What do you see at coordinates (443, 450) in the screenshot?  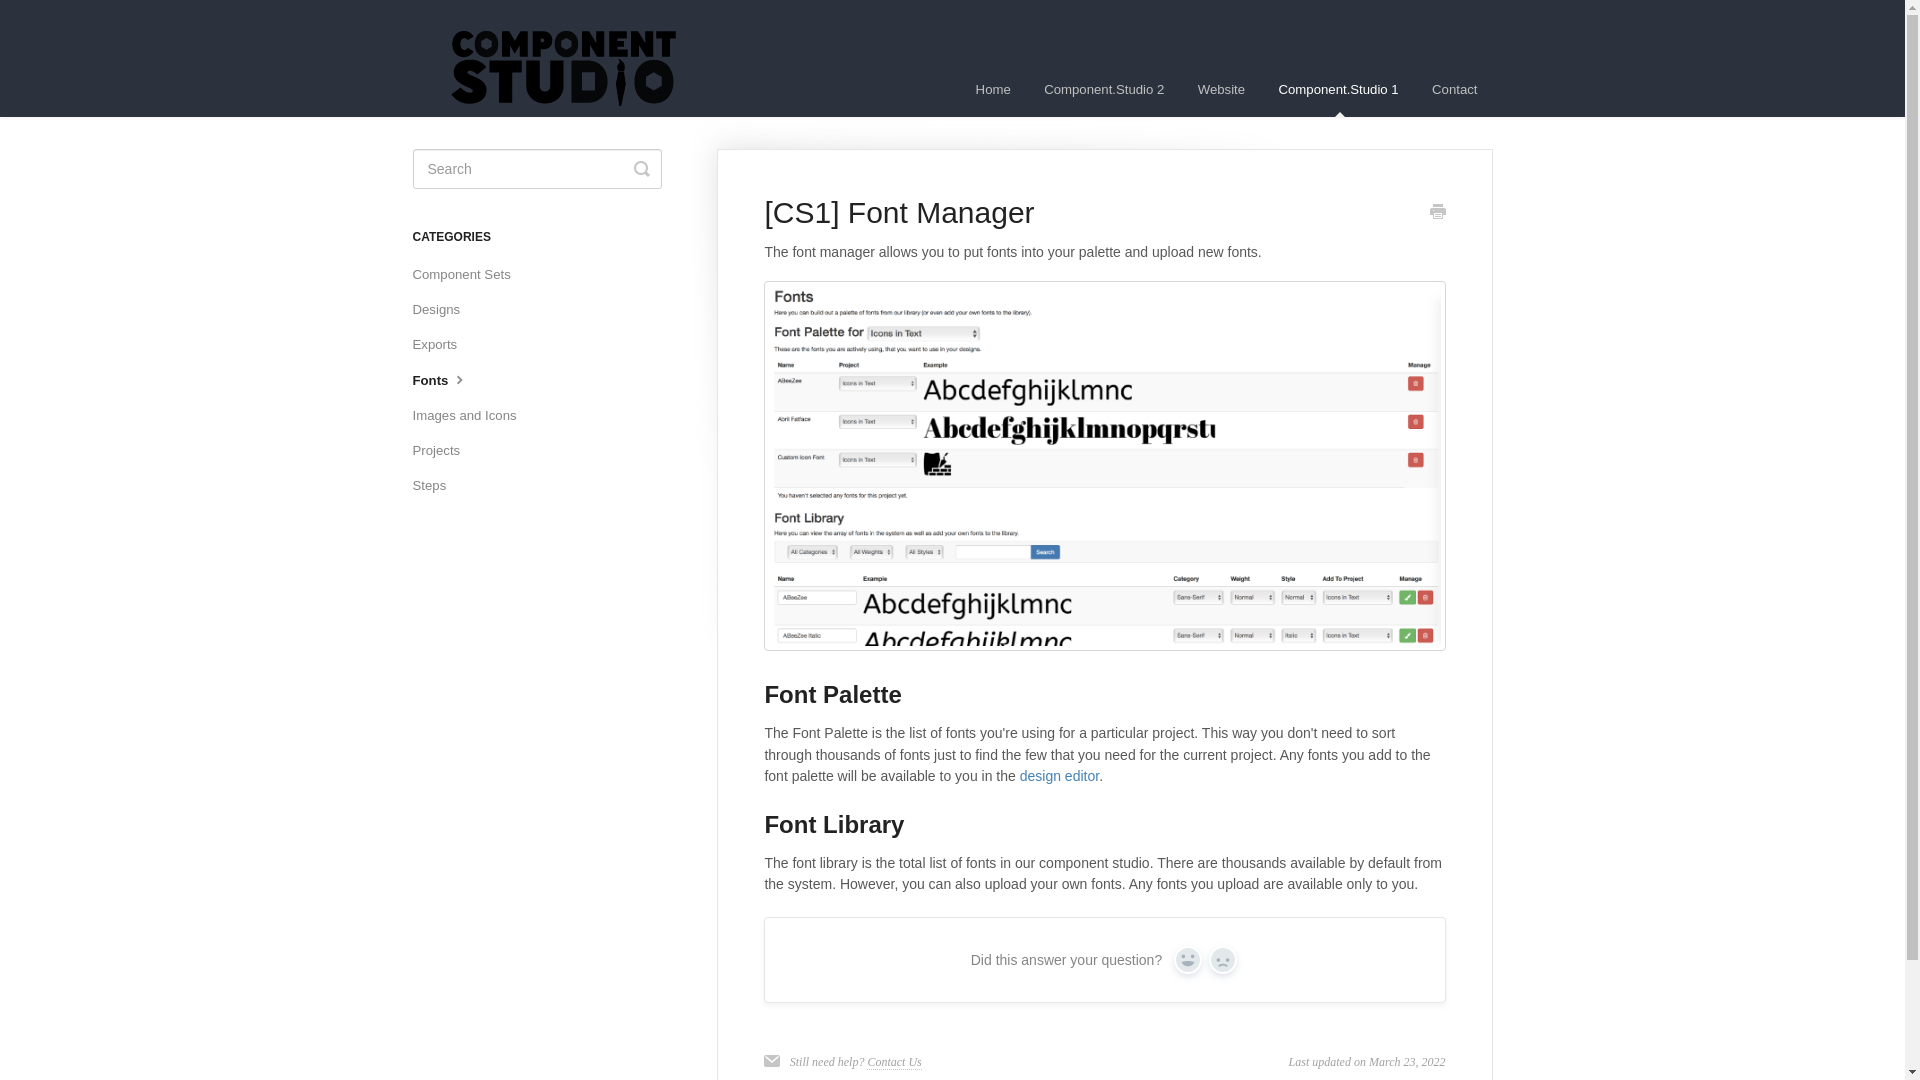 I see `Projects` at bounding box center [443, 450].